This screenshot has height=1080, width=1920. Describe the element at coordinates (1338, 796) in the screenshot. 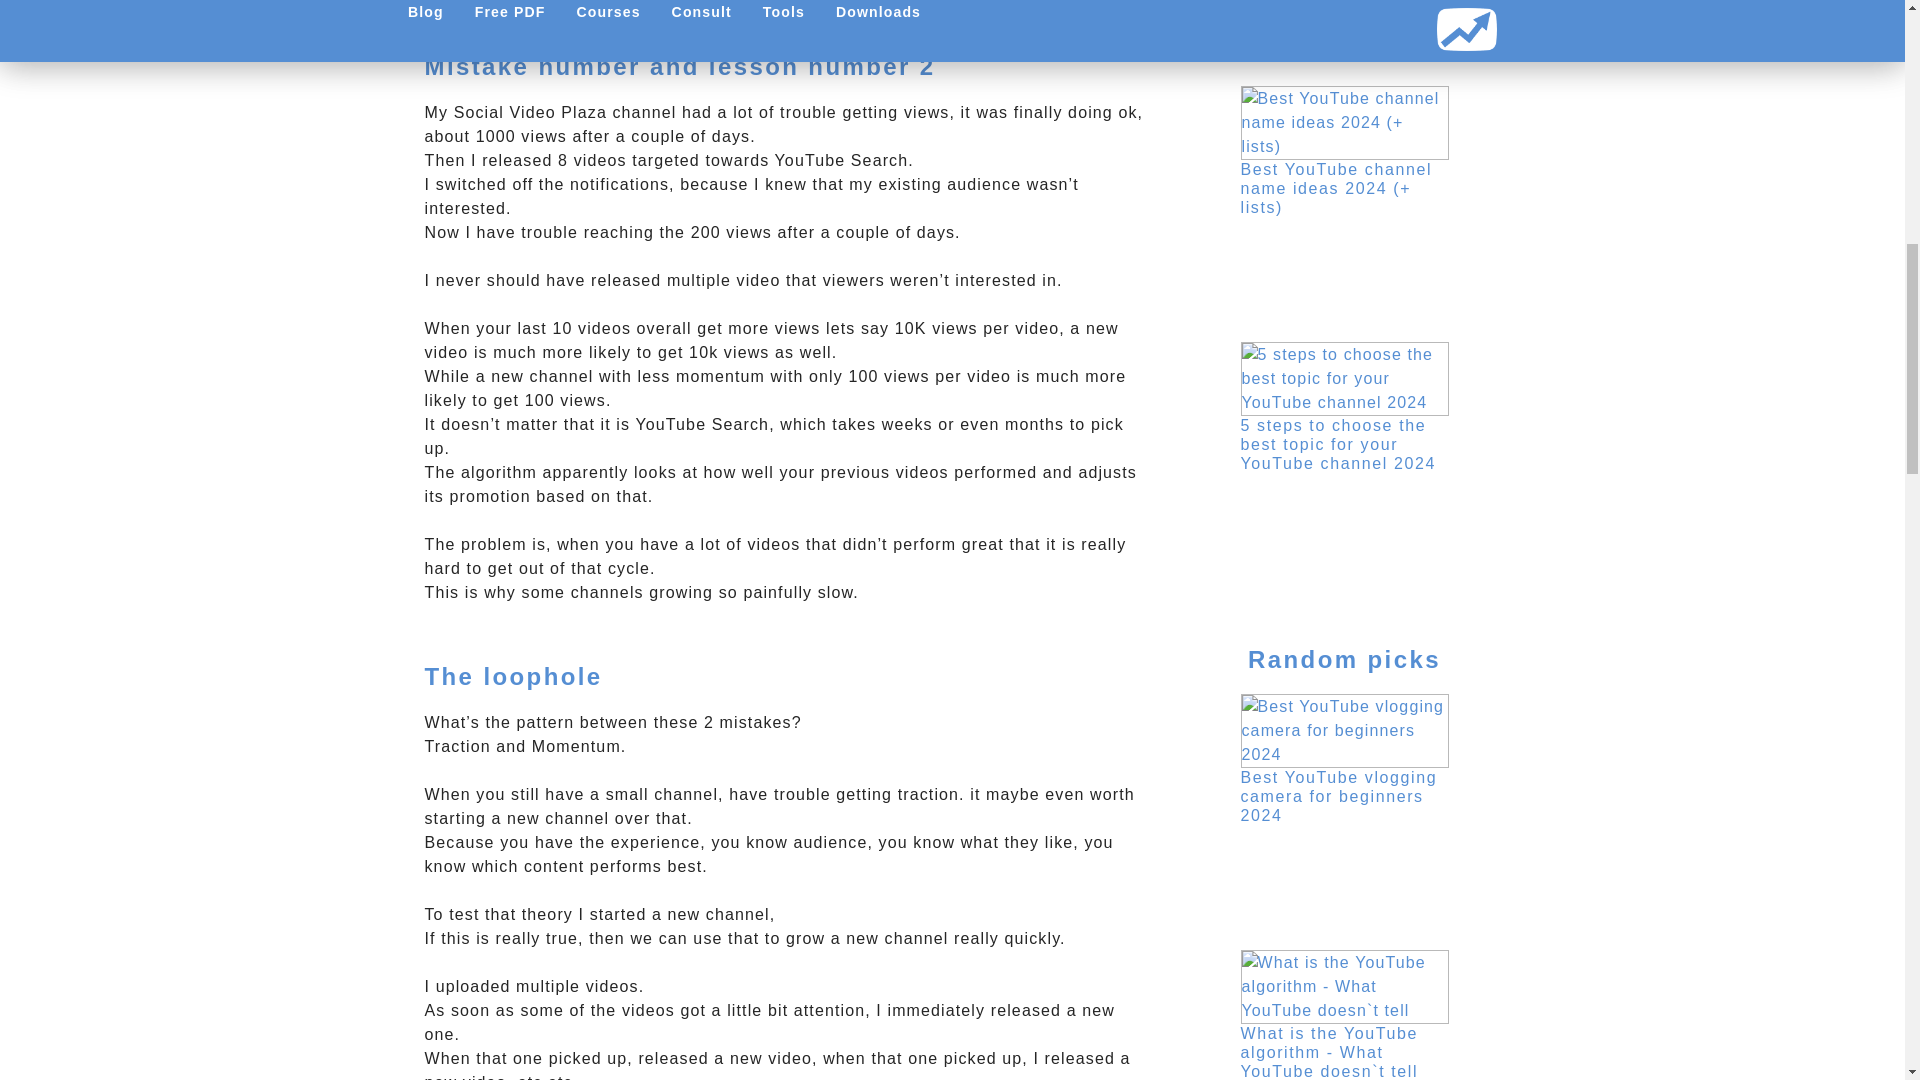

I see `Best YouTube vlogging camera for beginners 2024` at that location.